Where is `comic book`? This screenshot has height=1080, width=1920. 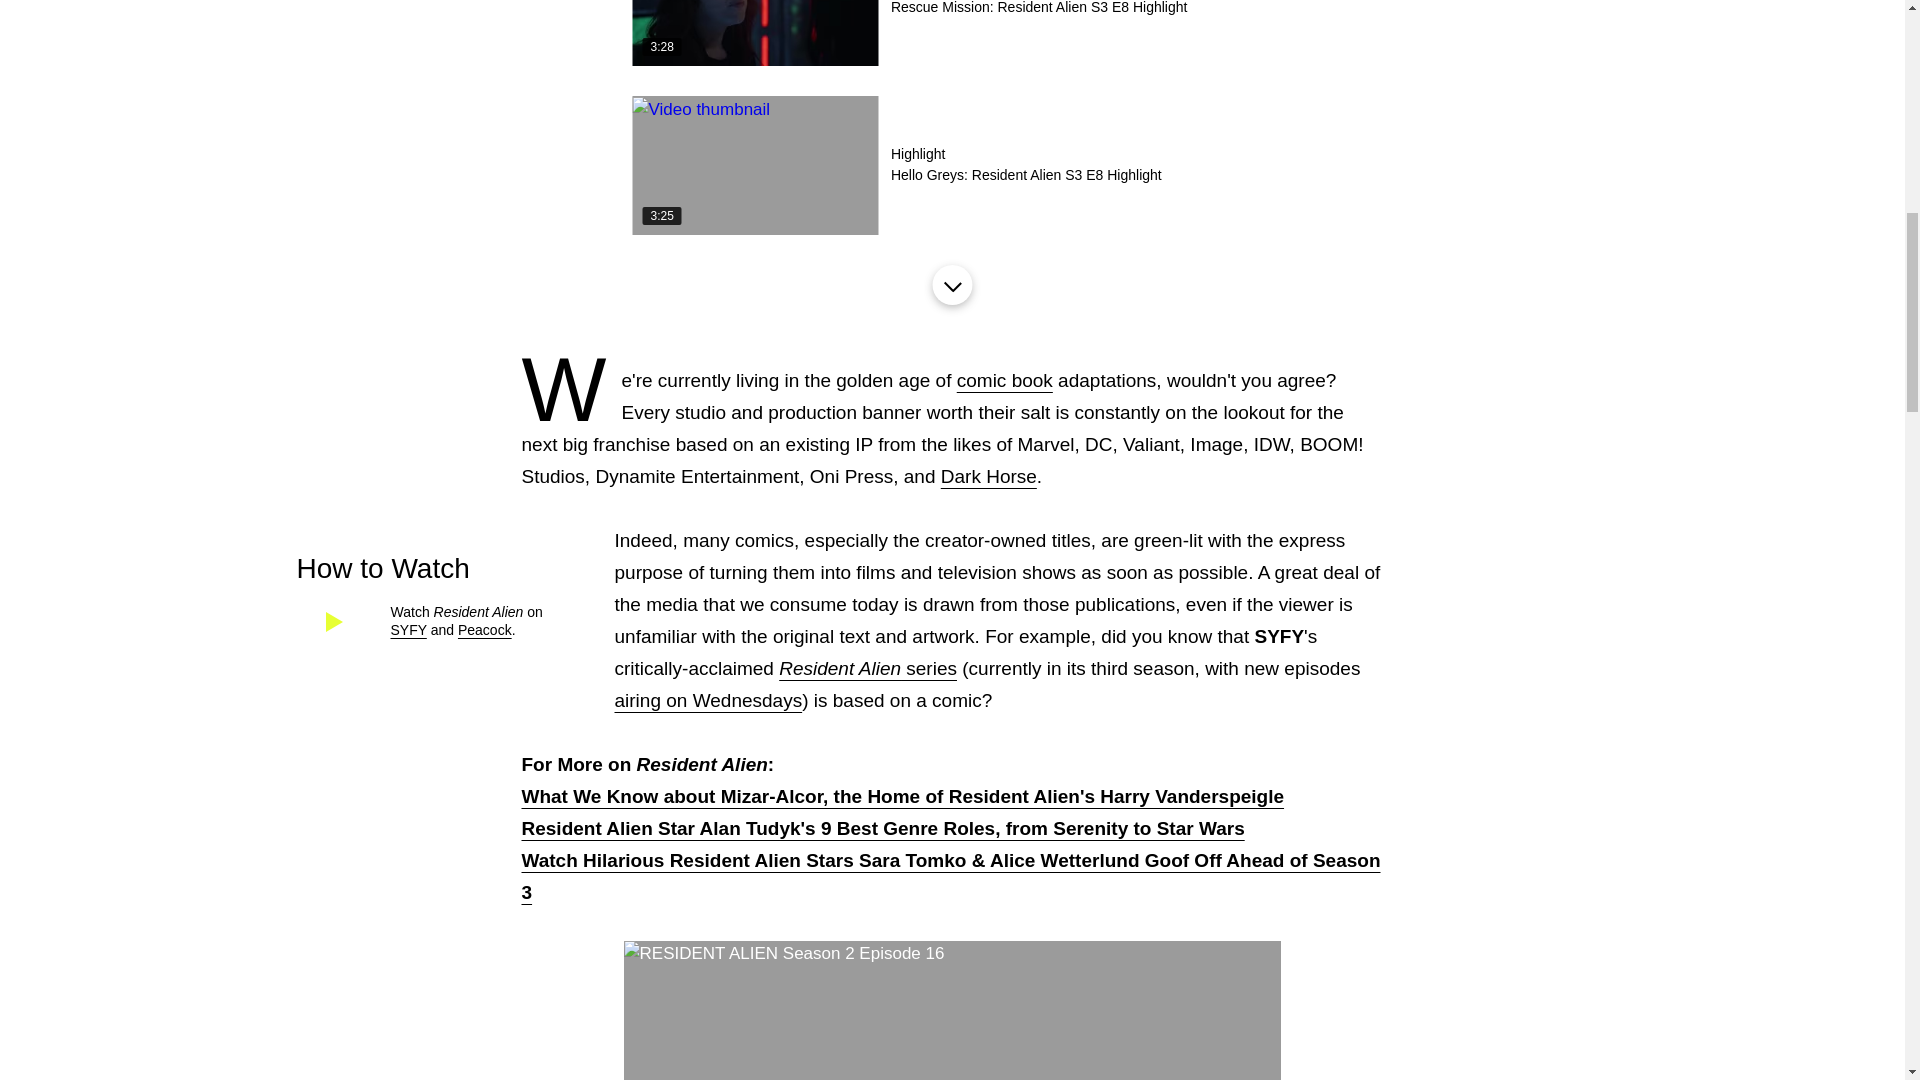
comic book is located at coordinates (1004, 380).